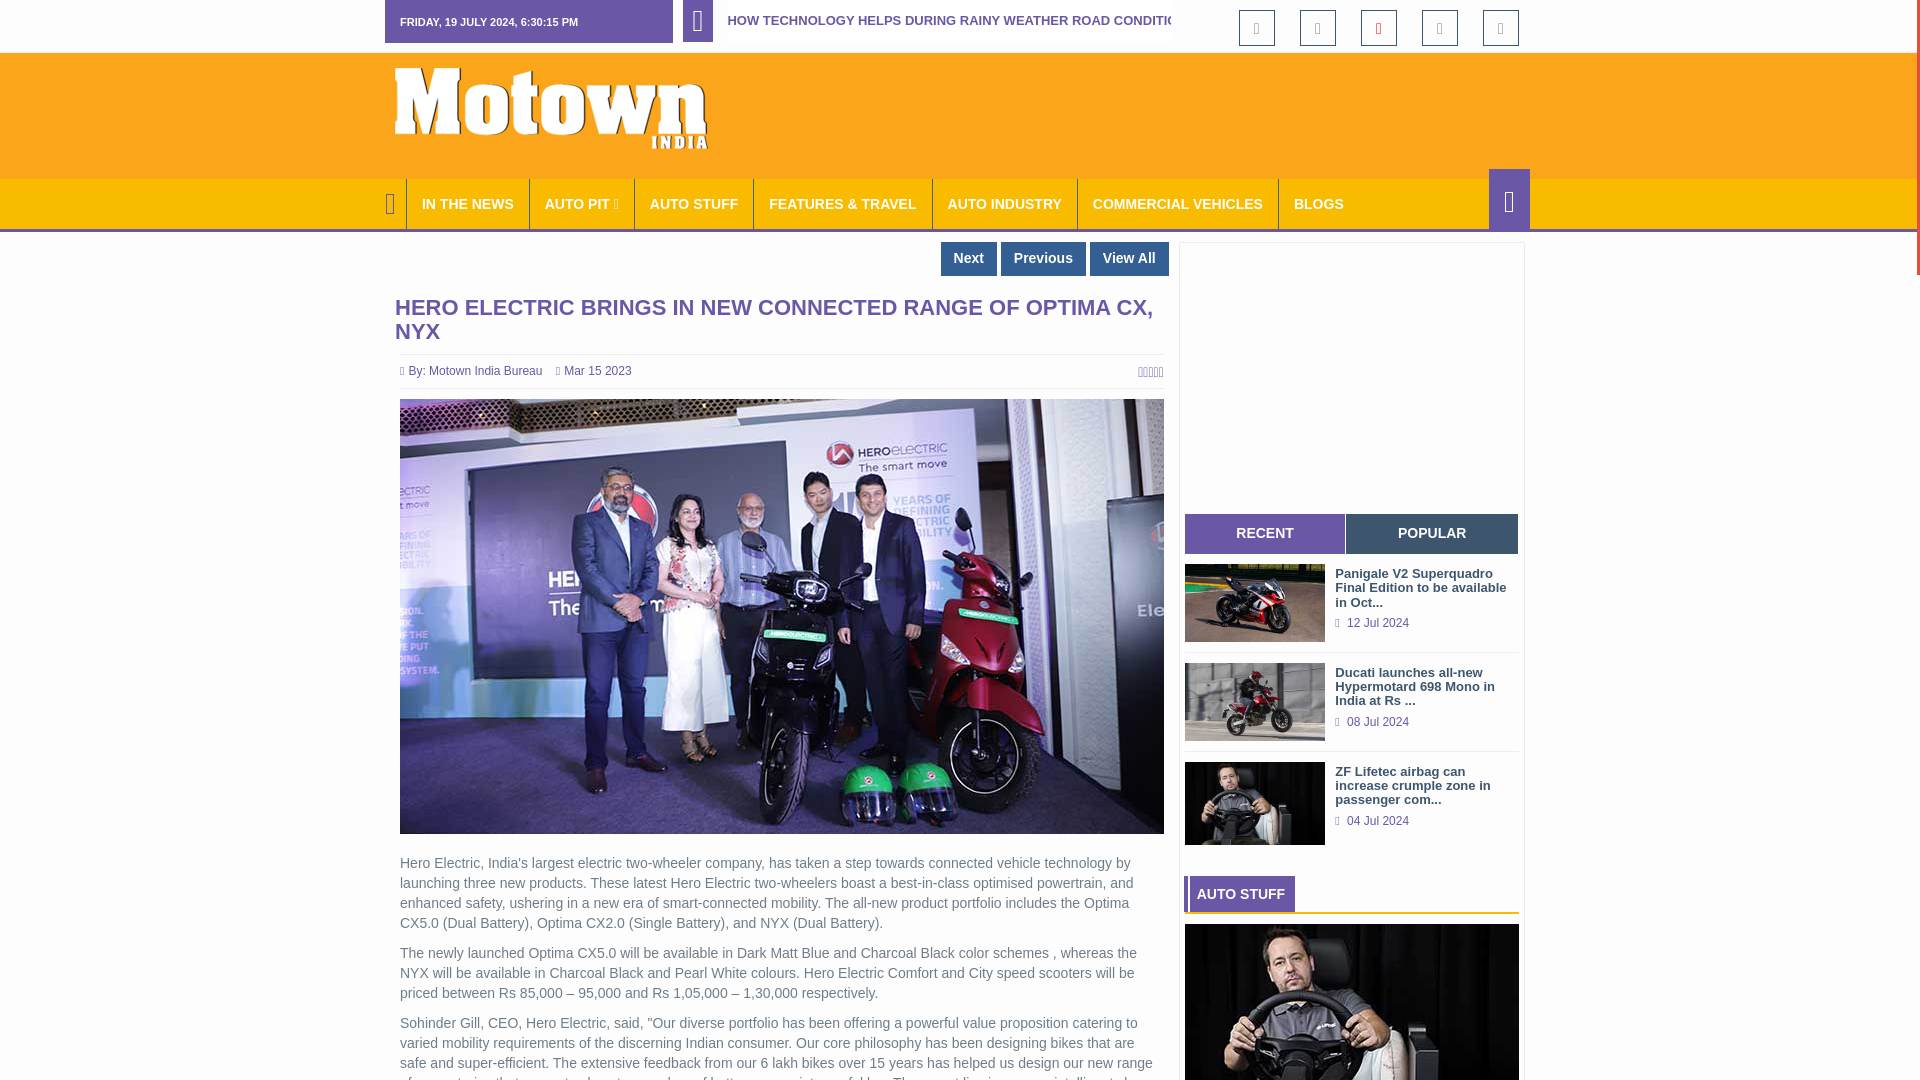  I want to click on Previous, so click(1043, 258).